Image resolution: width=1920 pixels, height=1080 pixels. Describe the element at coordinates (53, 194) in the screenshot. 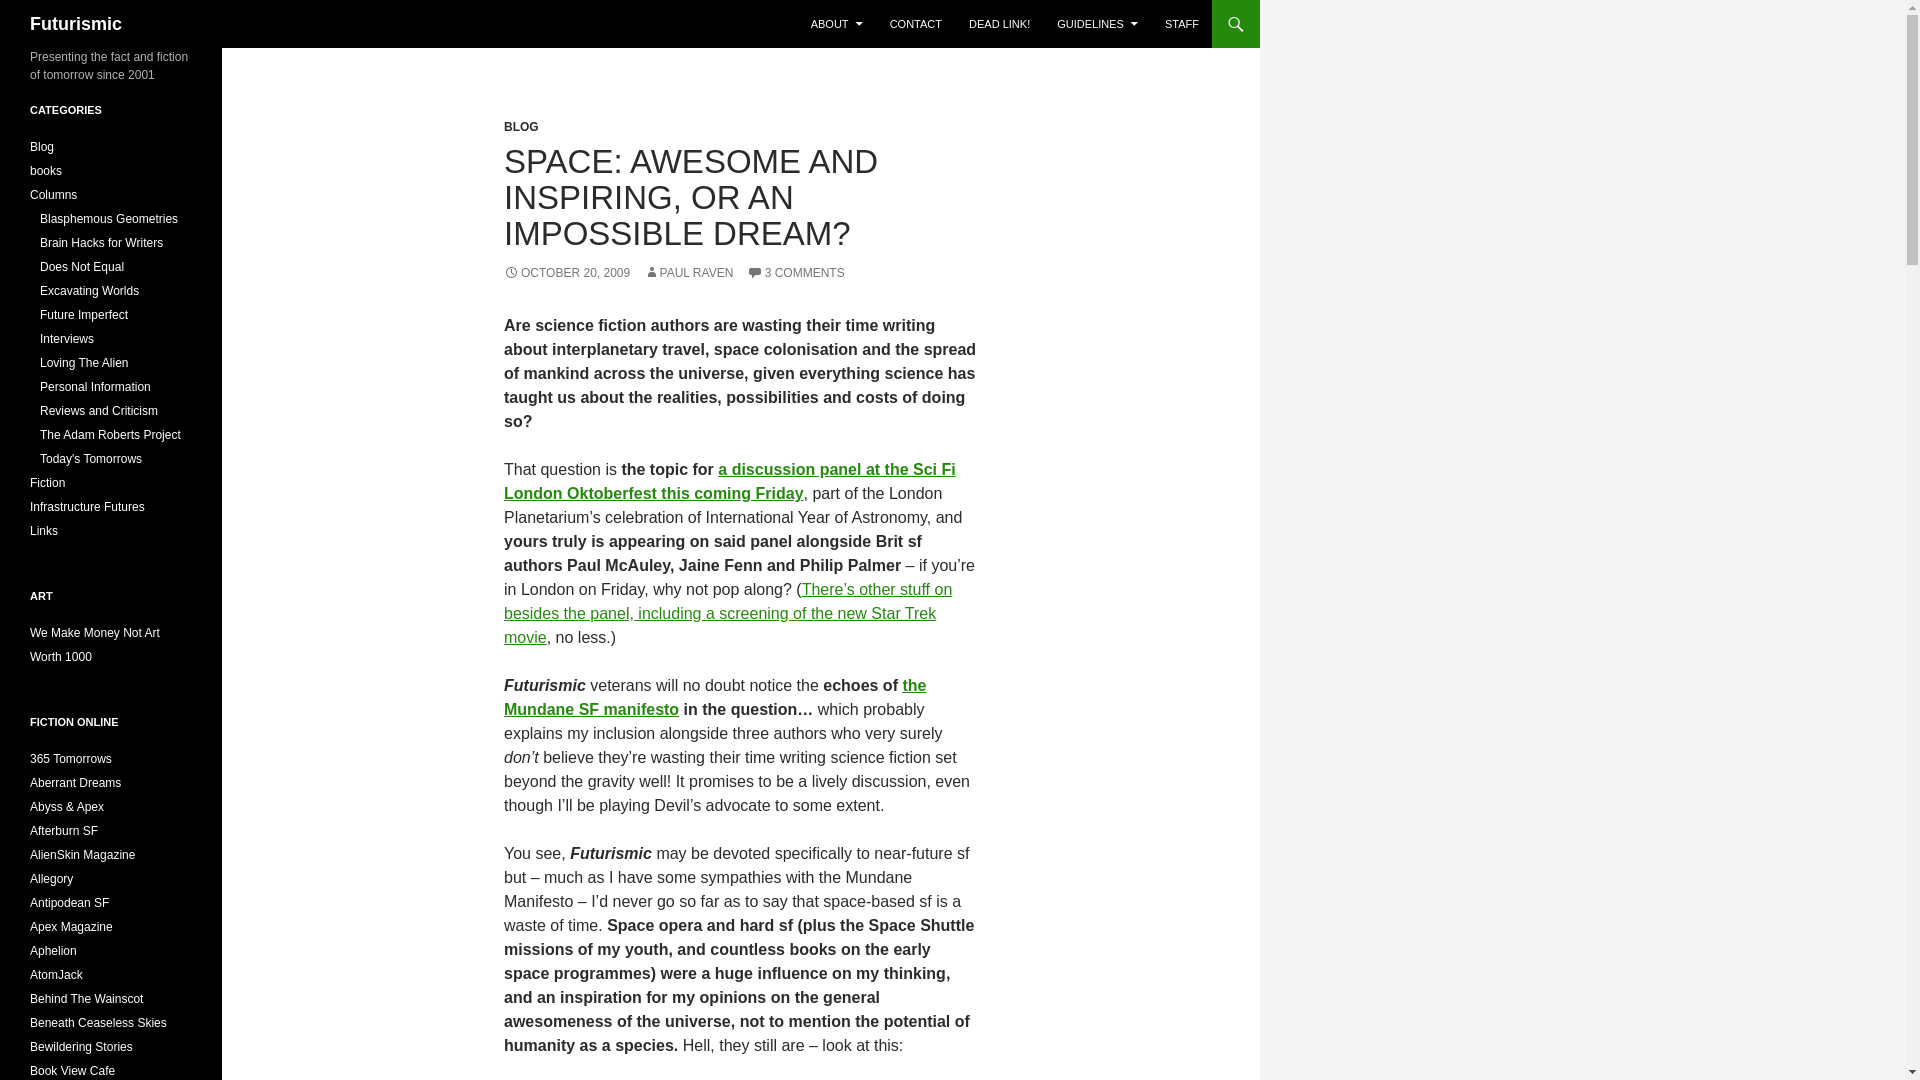

I see `Columns` at that location.